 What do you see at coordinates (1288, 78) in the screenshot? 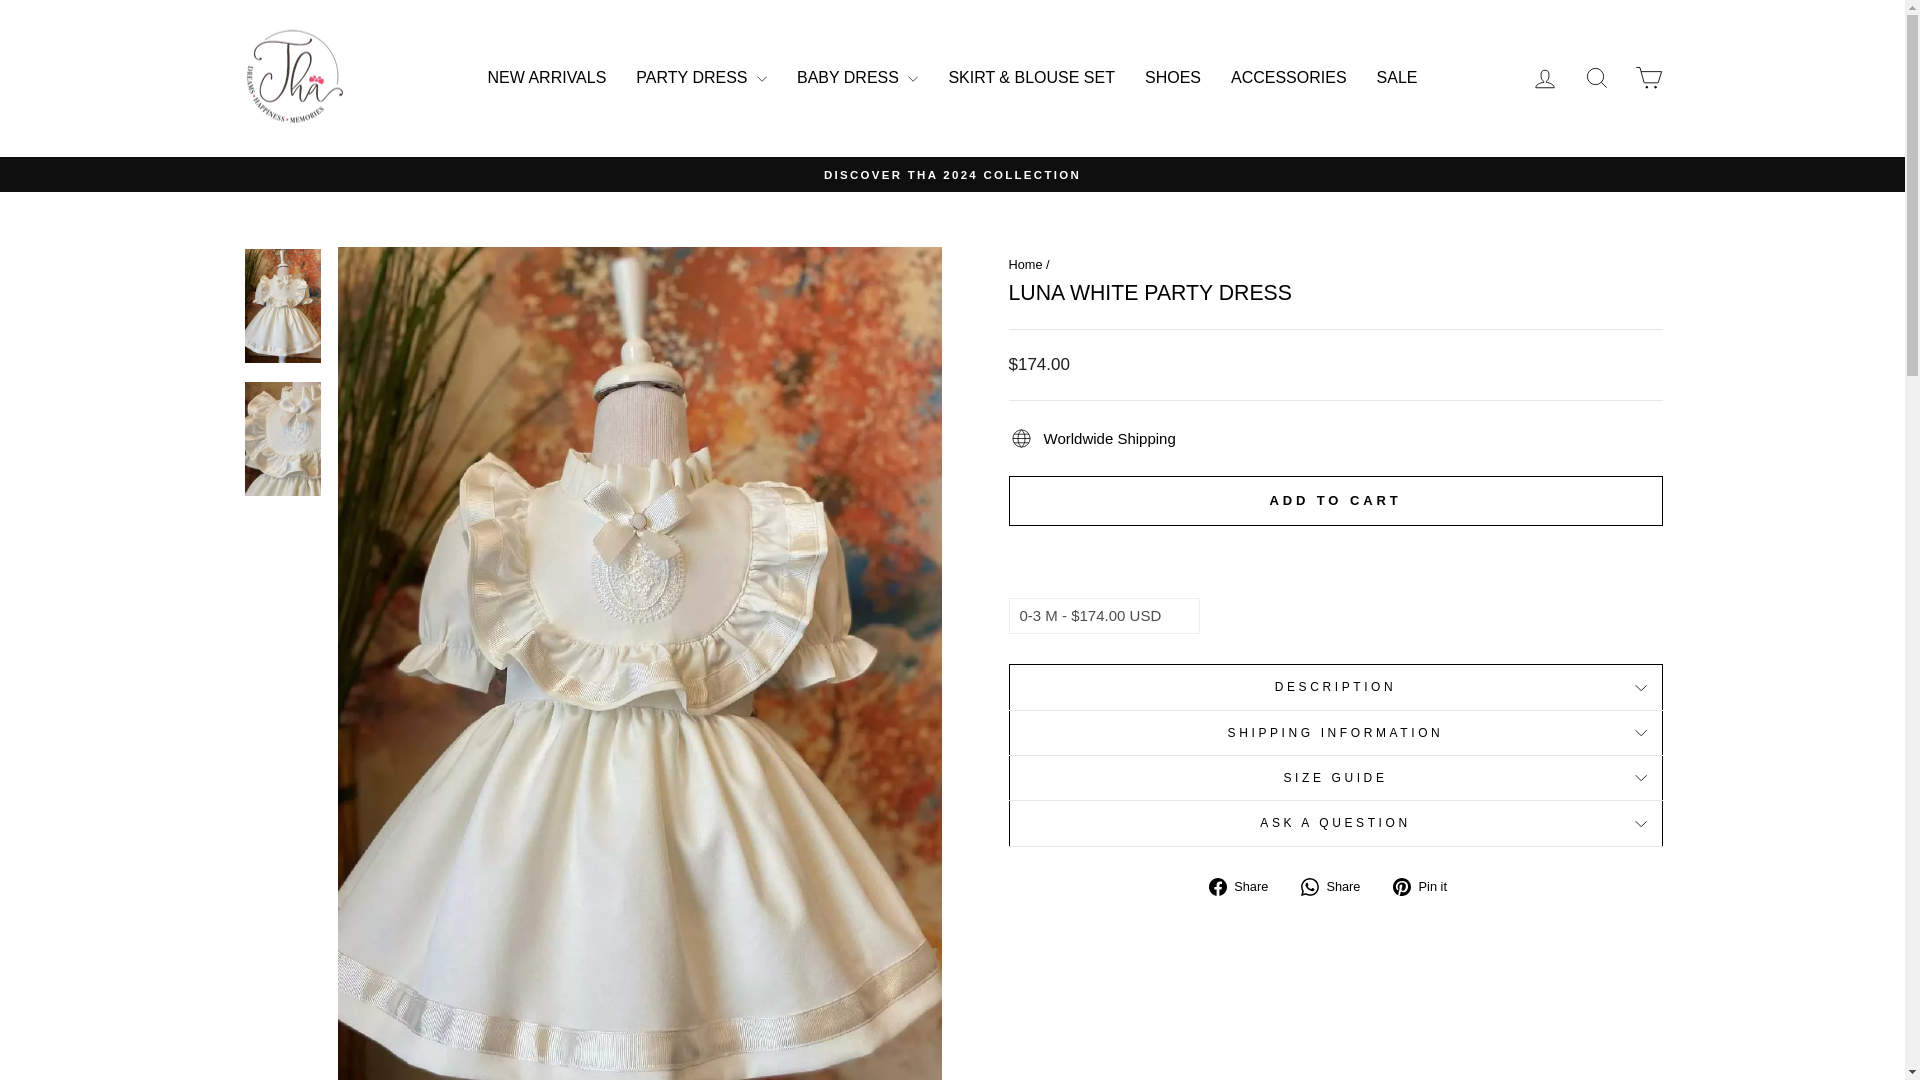
I see `ACCESSORIES` at bounding box center [1288, 78].